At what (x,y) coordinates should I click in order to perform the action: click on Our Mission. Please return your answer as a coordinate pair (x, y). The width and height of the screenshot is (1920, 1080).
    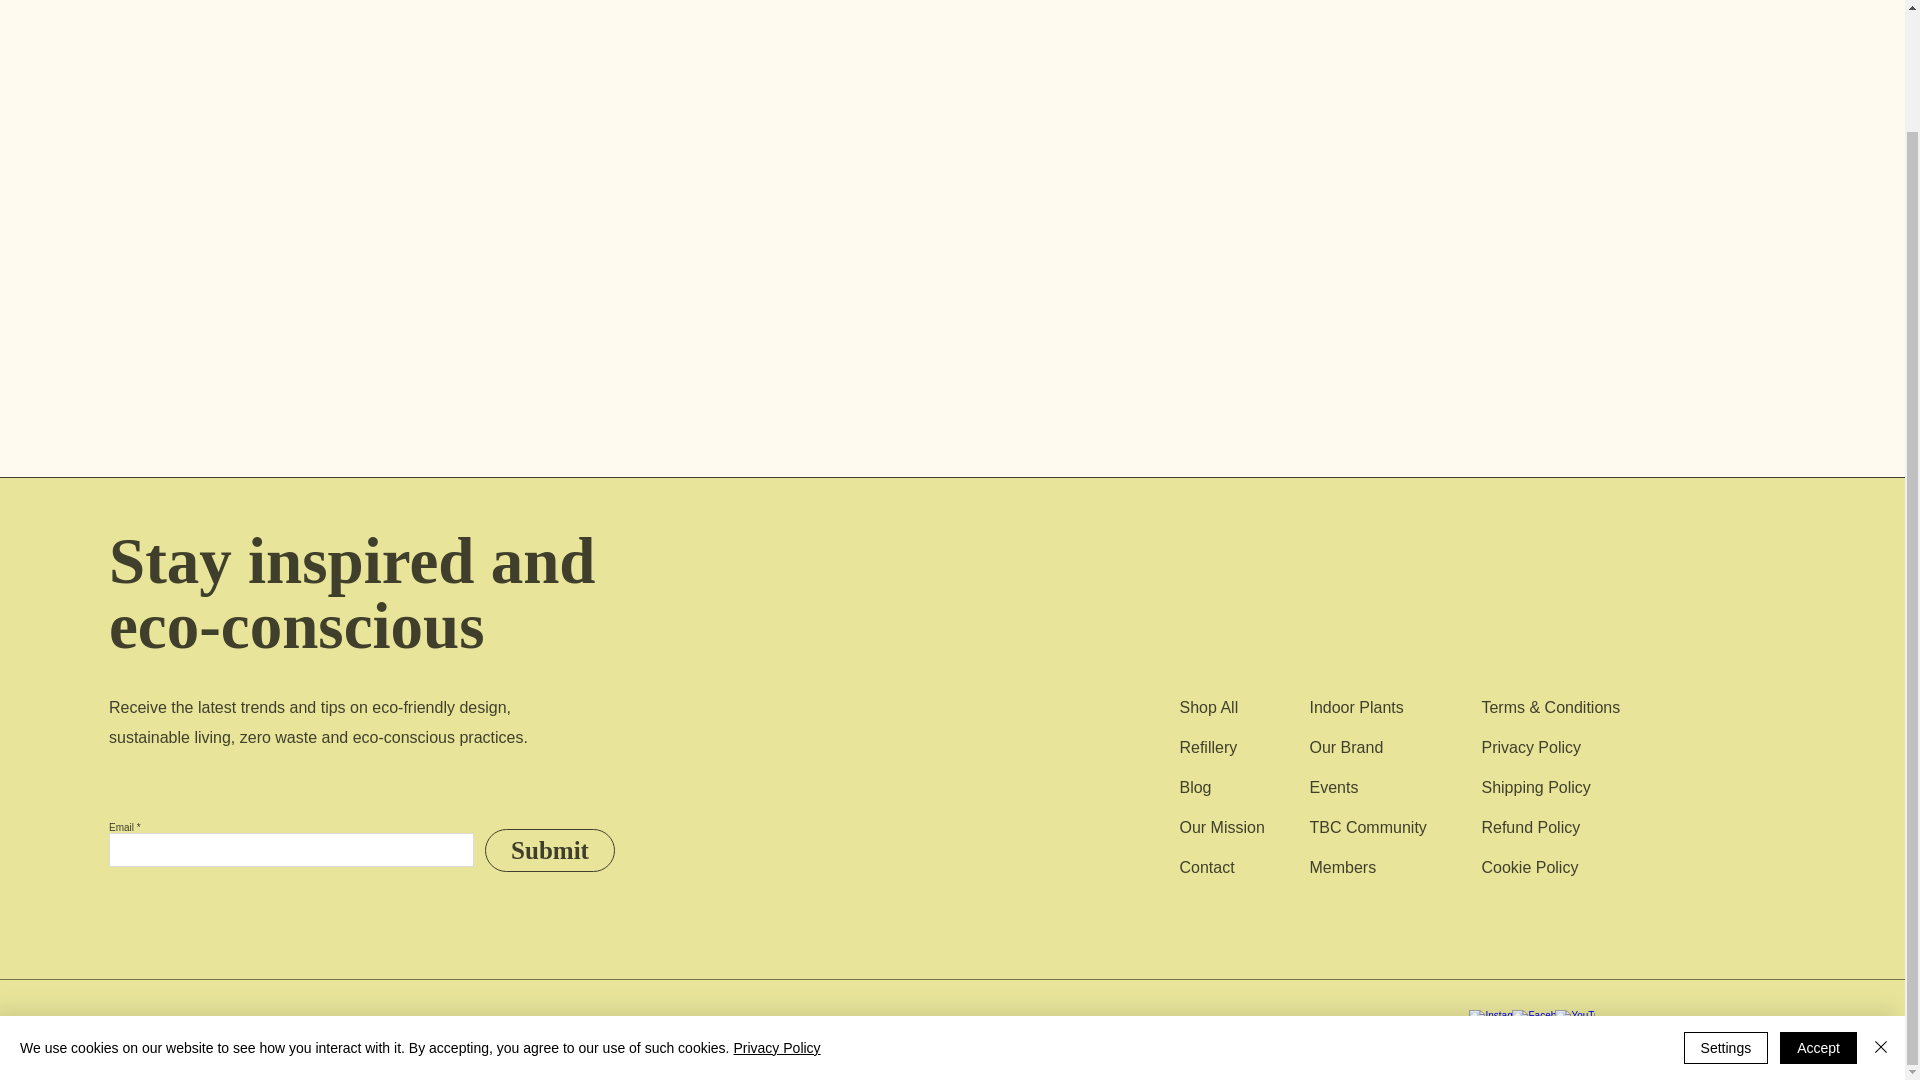
    Looking at the image, I should click on (1220, 826).